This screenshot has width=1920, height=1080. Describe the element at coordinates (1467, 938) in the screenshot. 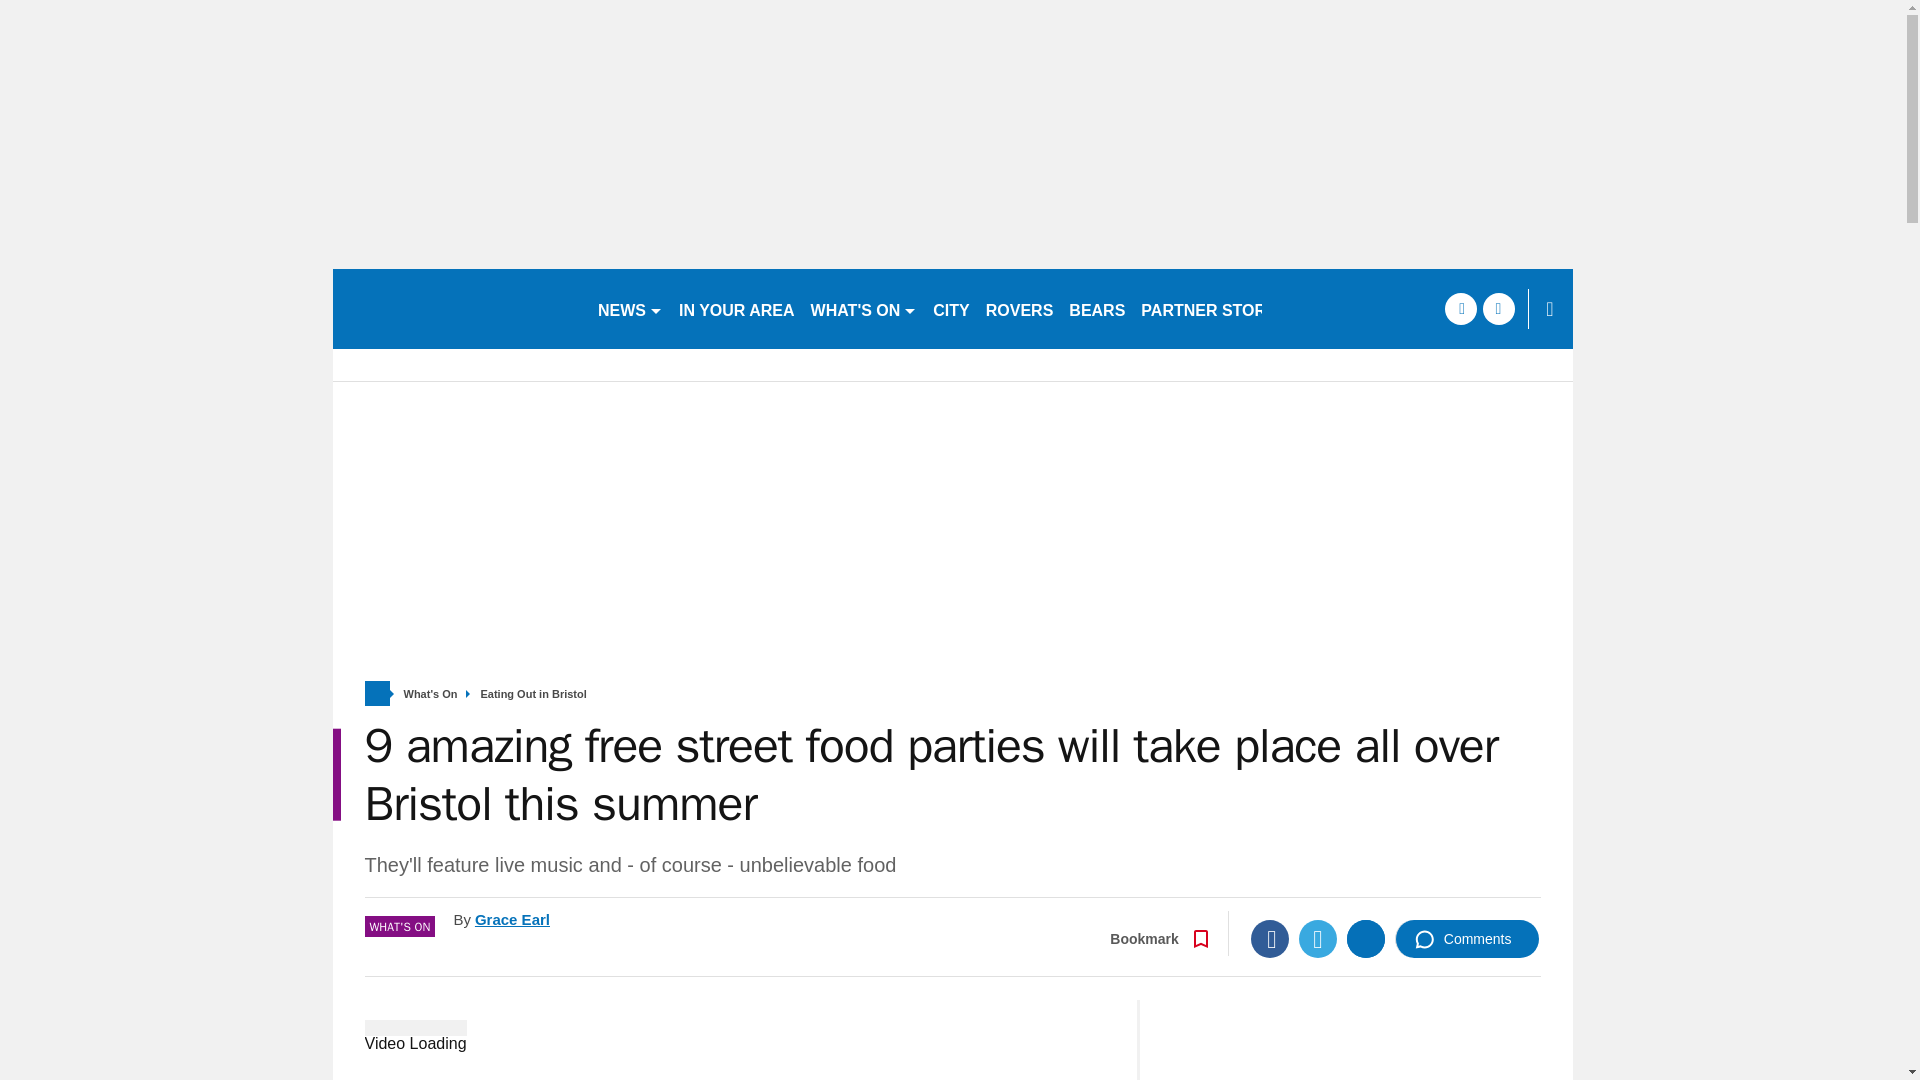

I see `Comments` at that location.